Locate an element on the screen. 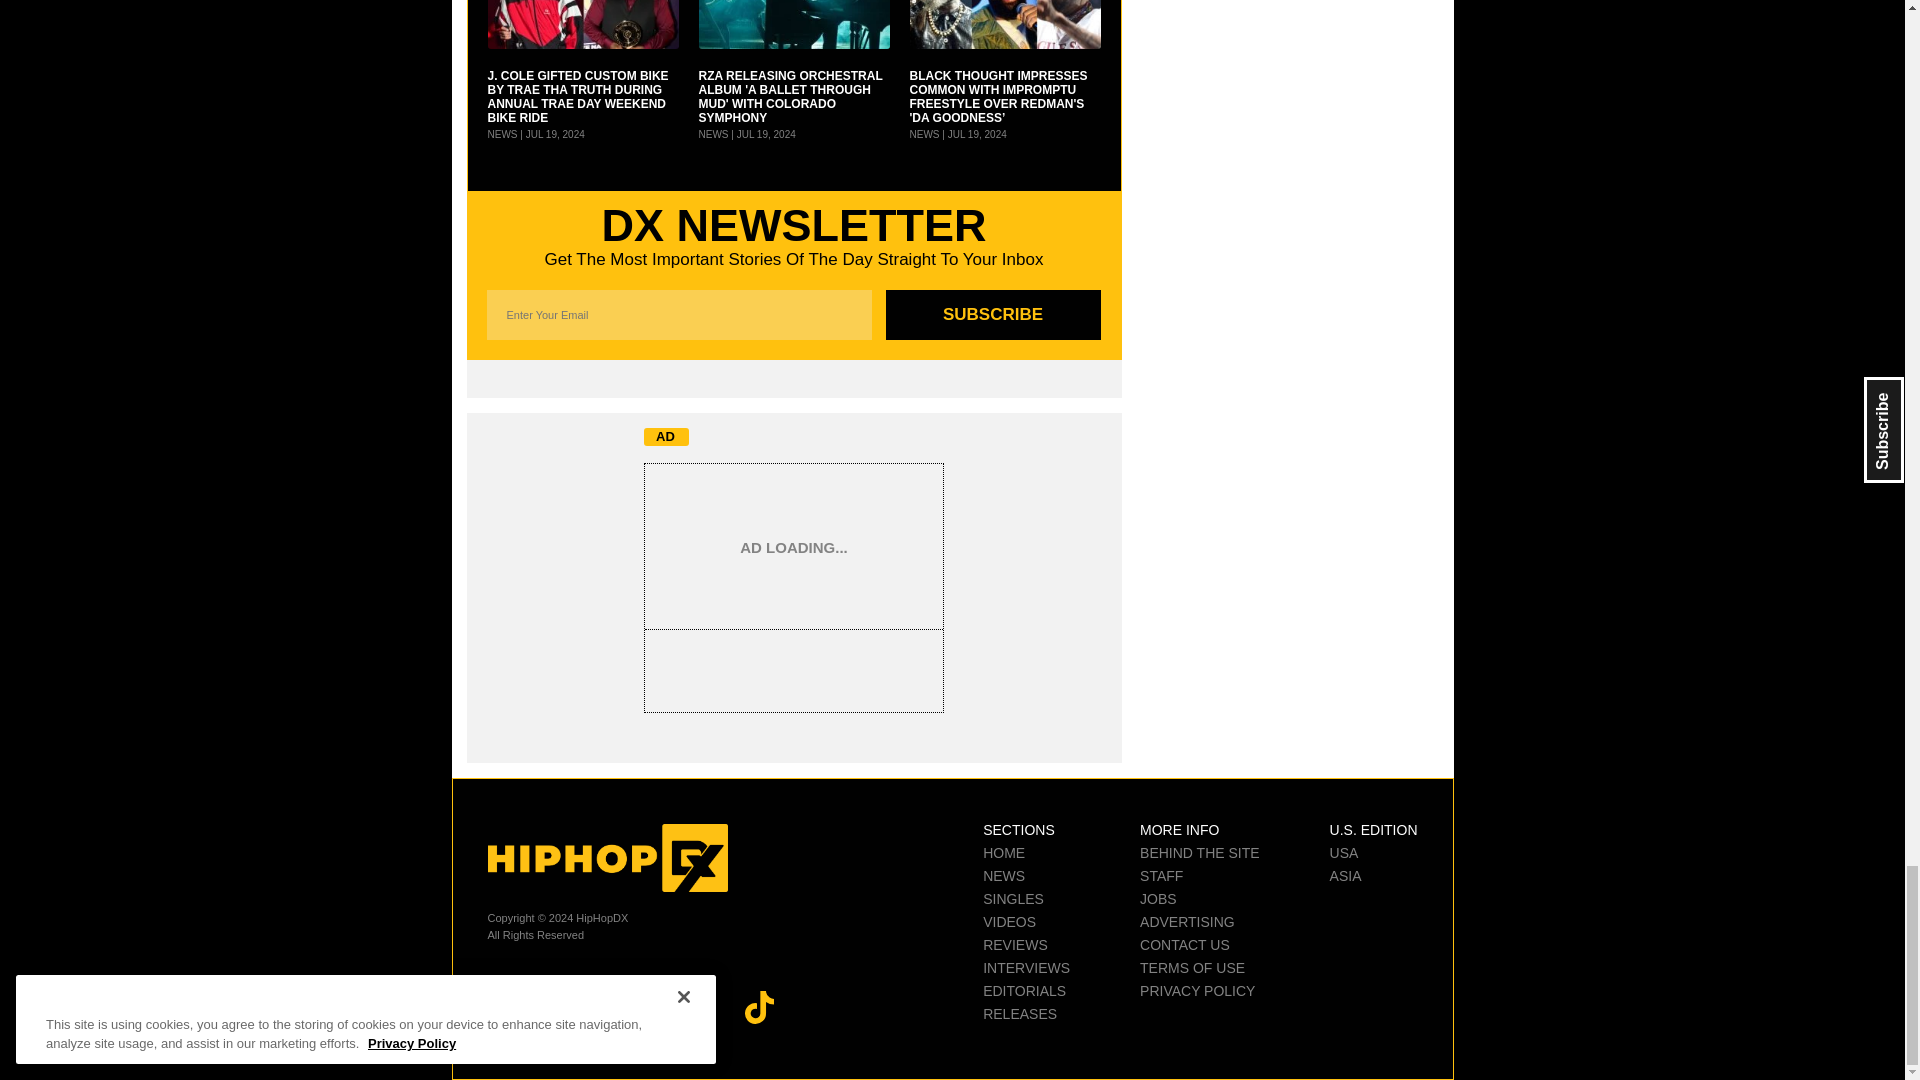 This screenshot has width=1920, height=1080. HipHopDX is located at coordinates (607, 858).